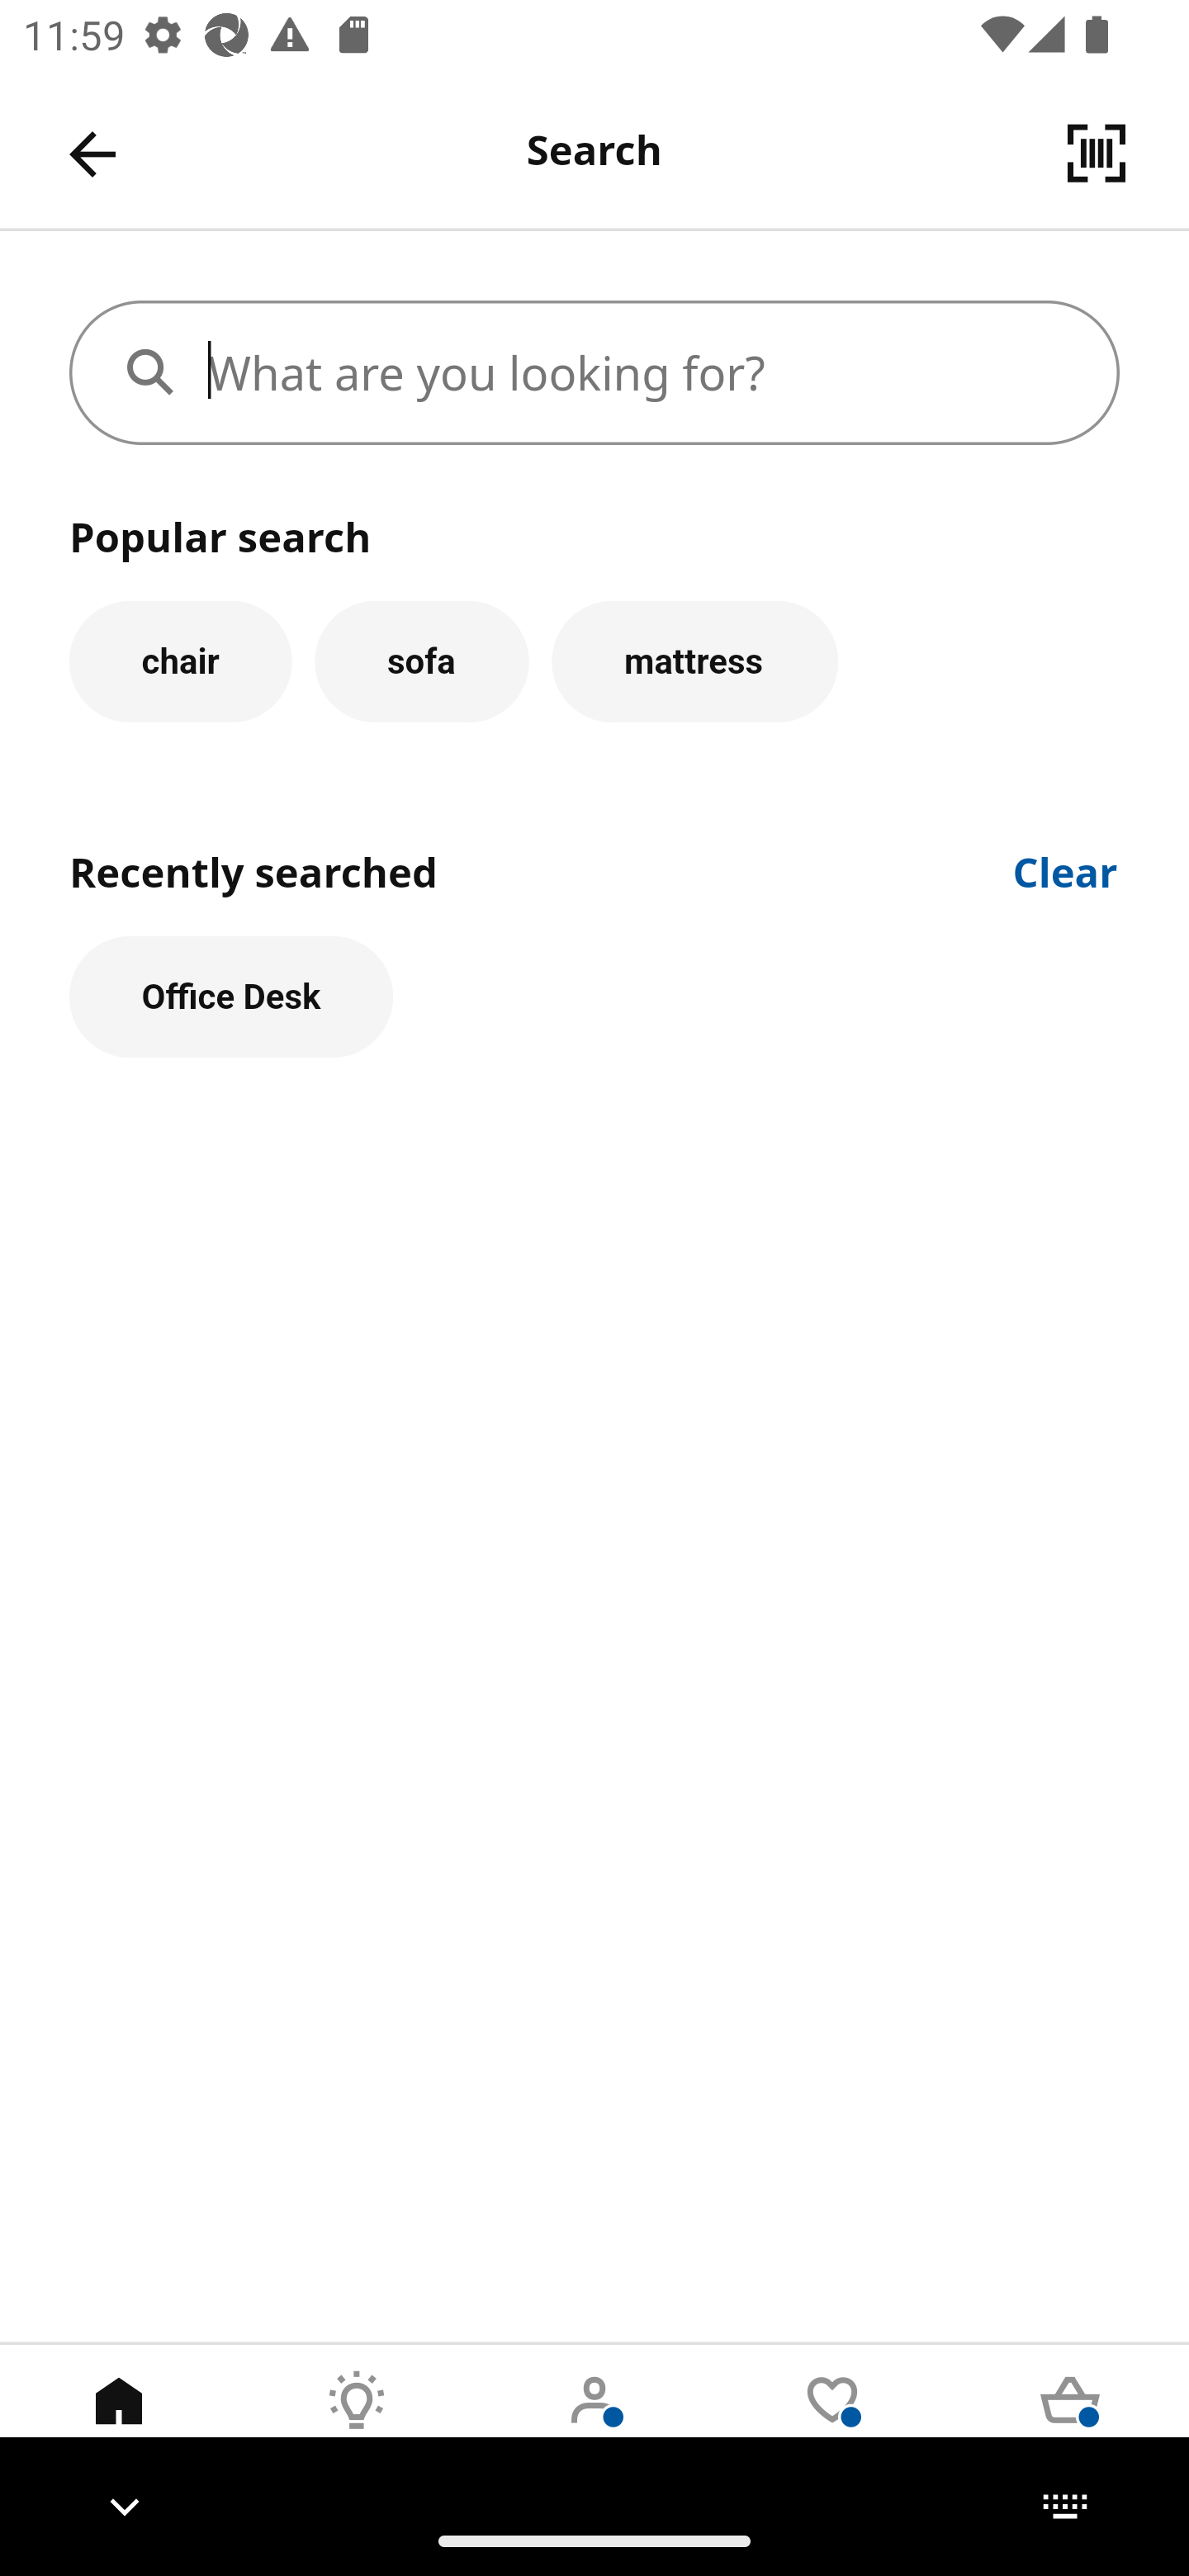 This screenshot has width=1189, height=2576. What do you see at coordinates (594, 2425) in the screenshot?
I see `User
Tab 3 of 5` at bounding box center [594, 2425].